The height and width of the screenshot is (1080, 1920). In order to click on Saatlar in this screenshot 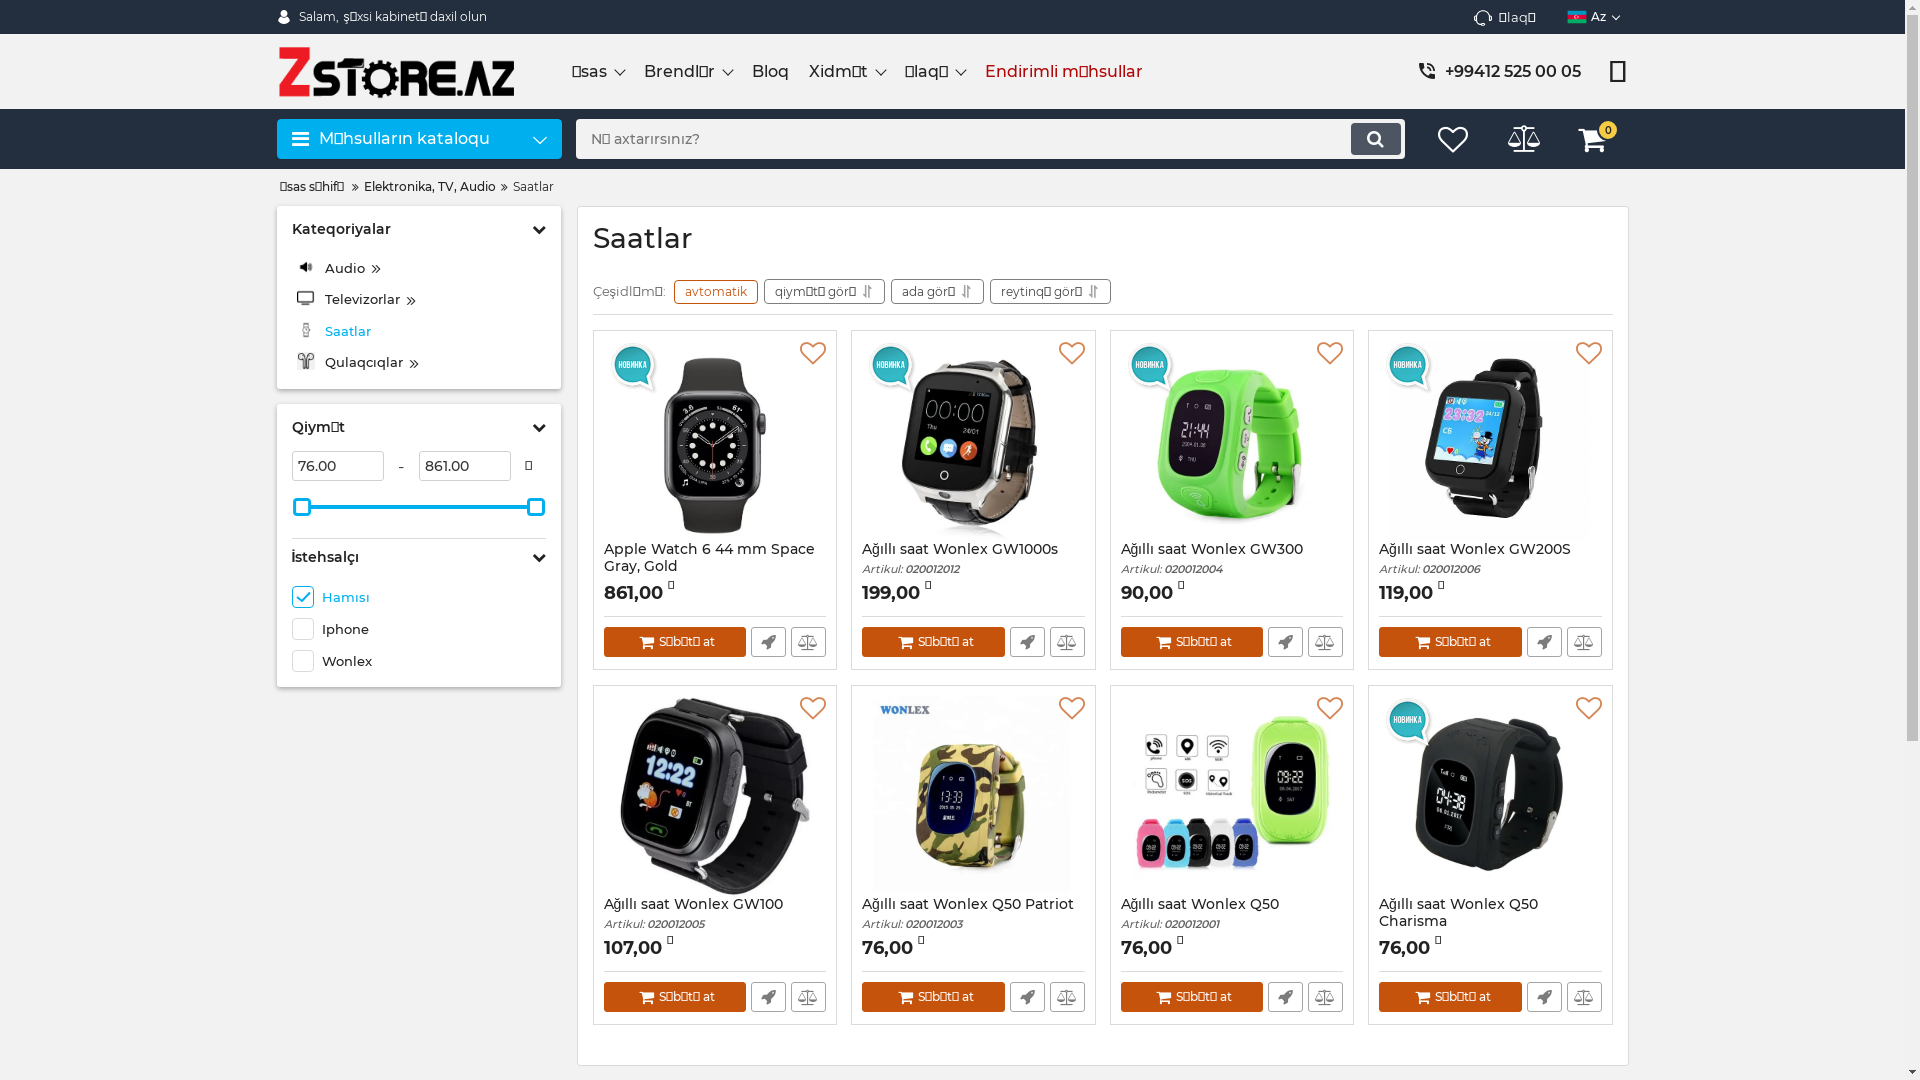, I will do `click(305, 330)`.